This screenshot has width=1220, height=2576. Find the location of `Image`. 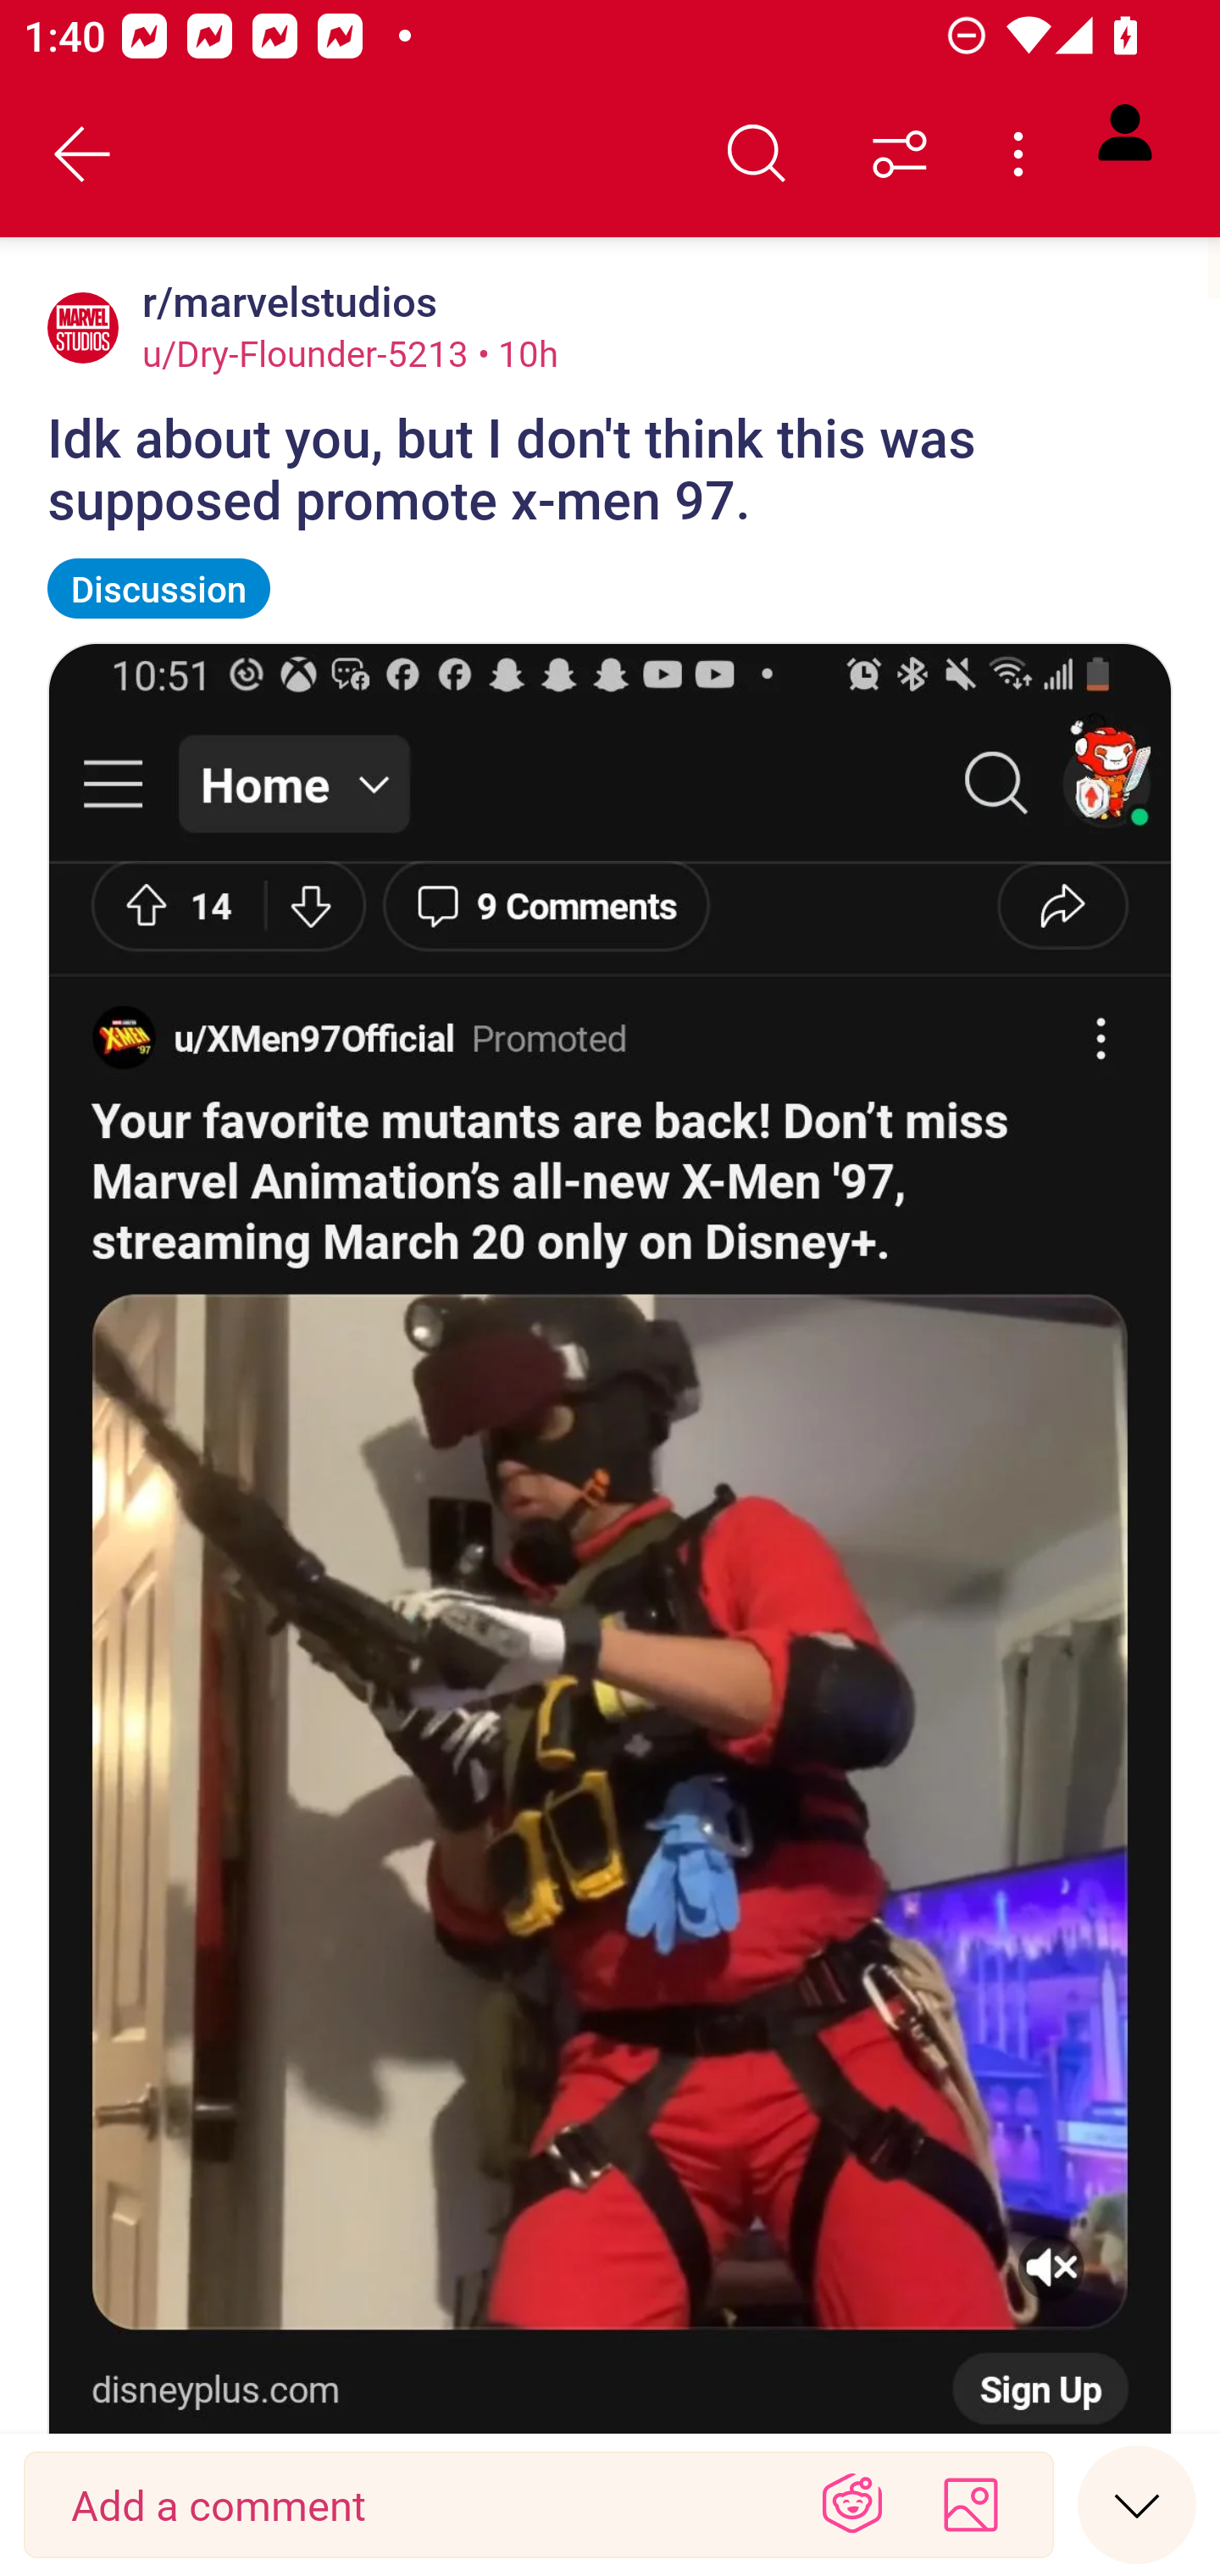

Image is located at coordinates (610, 1537).